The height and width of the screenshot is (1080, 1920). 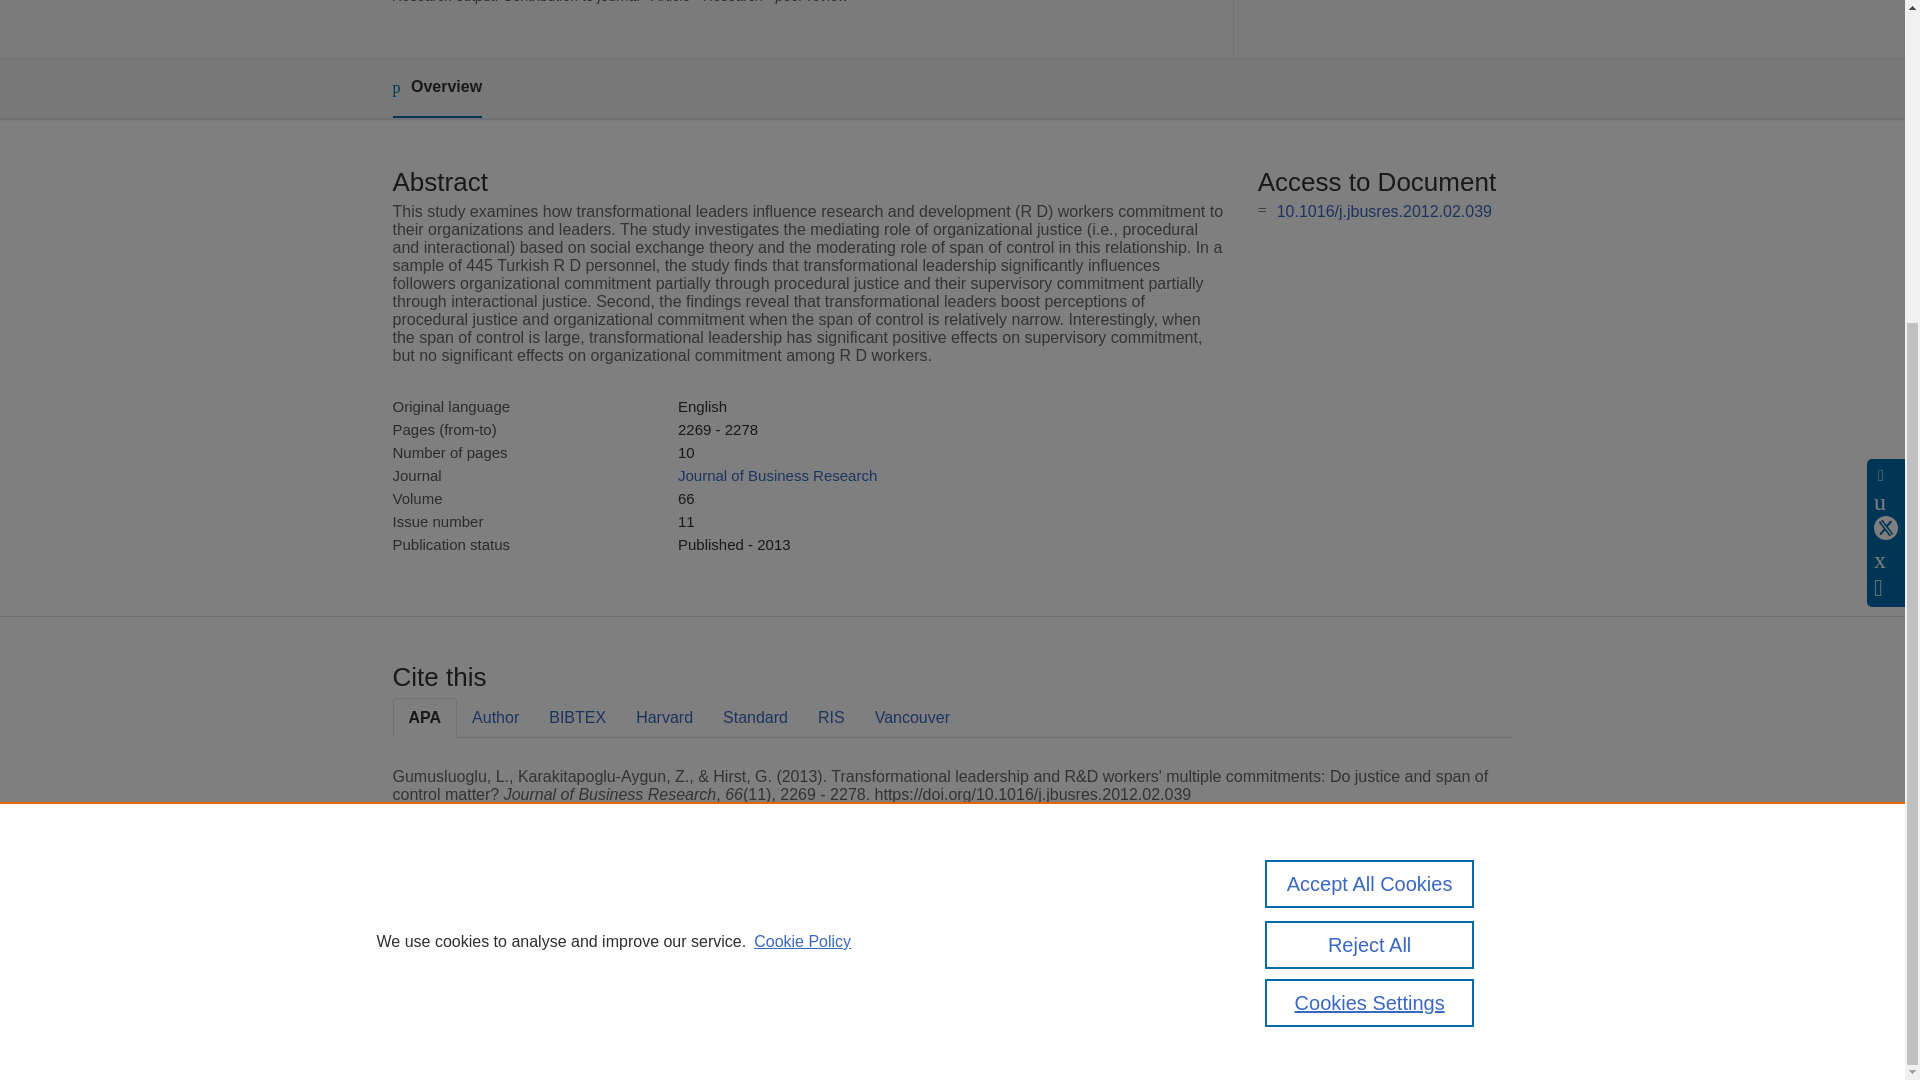 What do you see at coordinates (777, 474) in the screenshot?
I see `Journal of Business Research` at bounding box center [777, 474].